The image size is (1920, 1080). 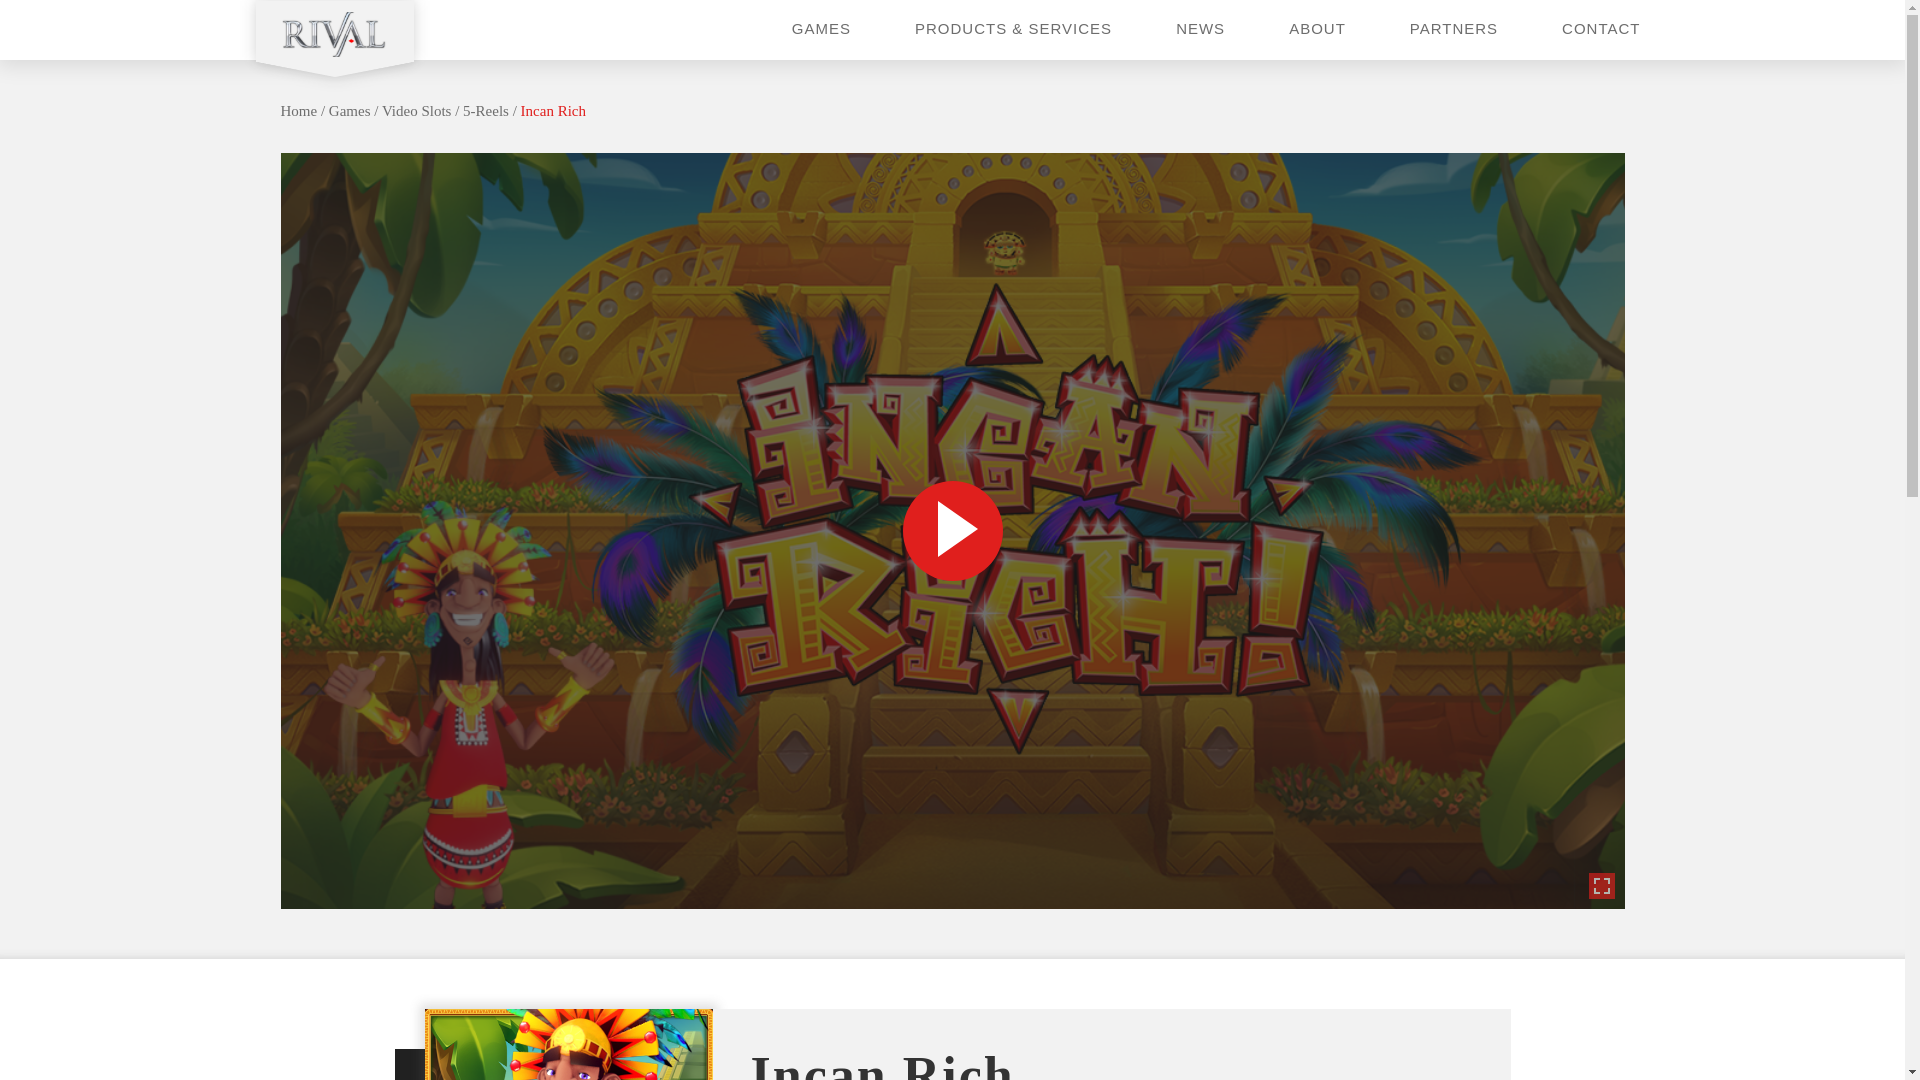 I want to click on Games, so click(x=349, y=110).